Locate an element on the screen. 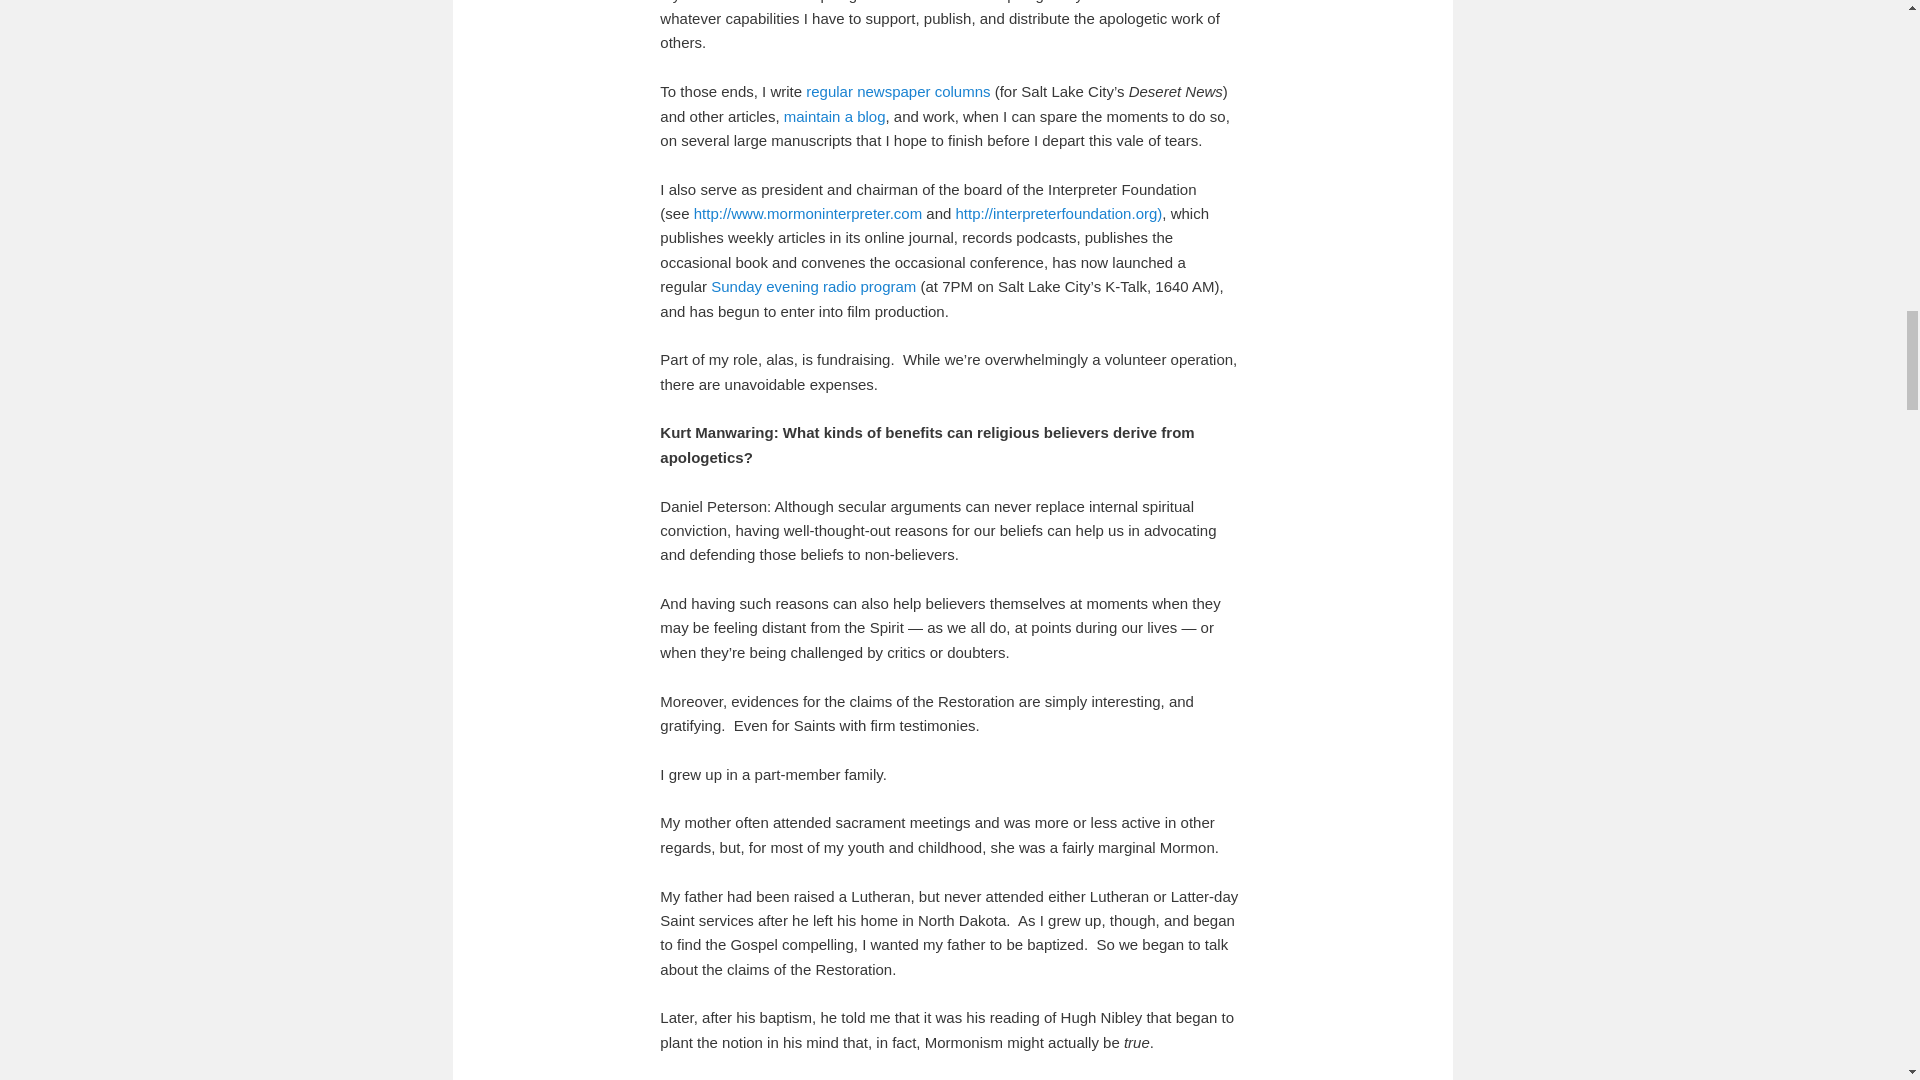 Image resolution: width=1920 pixels, height=1080 pixels. regular newspaper columns is located at coordinates (898, 92).